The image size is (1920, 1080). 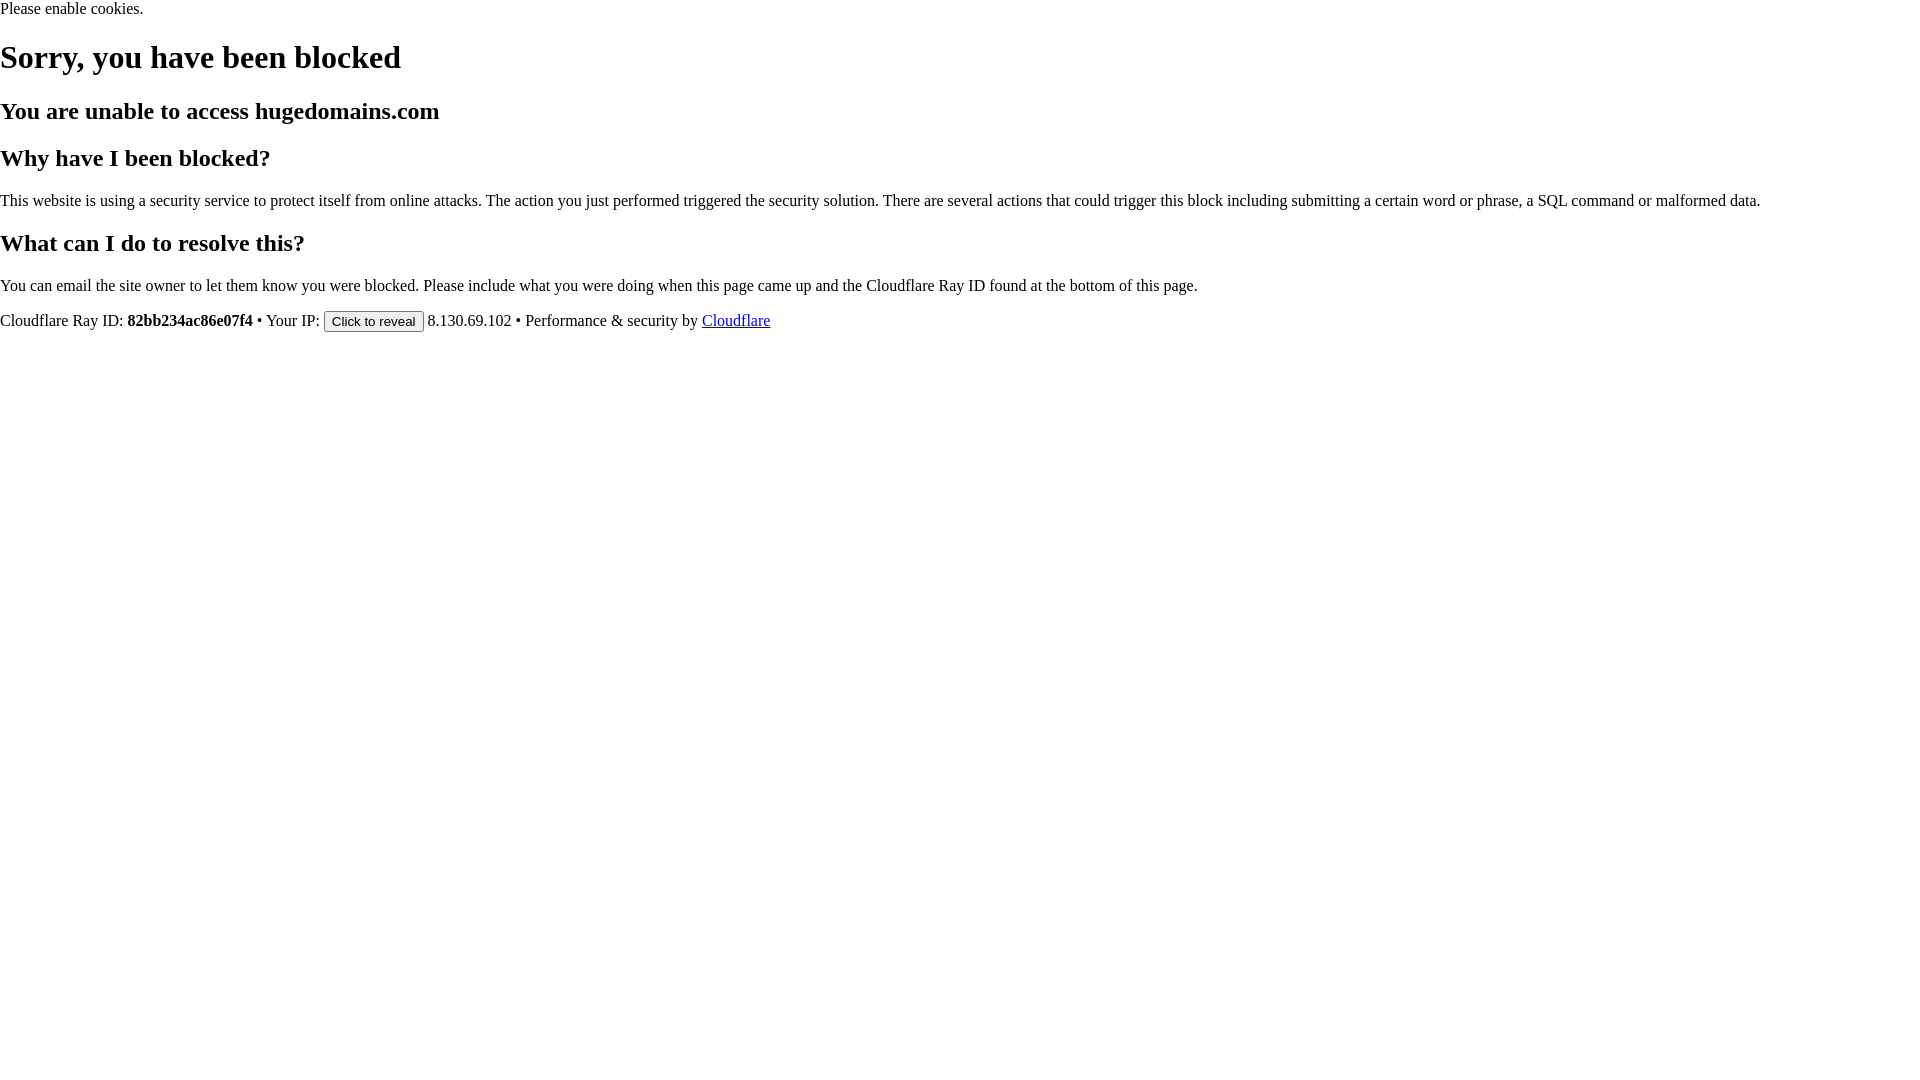 What do you see at coordinates (736, 320) in the screenshot?
I see `Cloudflare` at bounding box center [736, 320].